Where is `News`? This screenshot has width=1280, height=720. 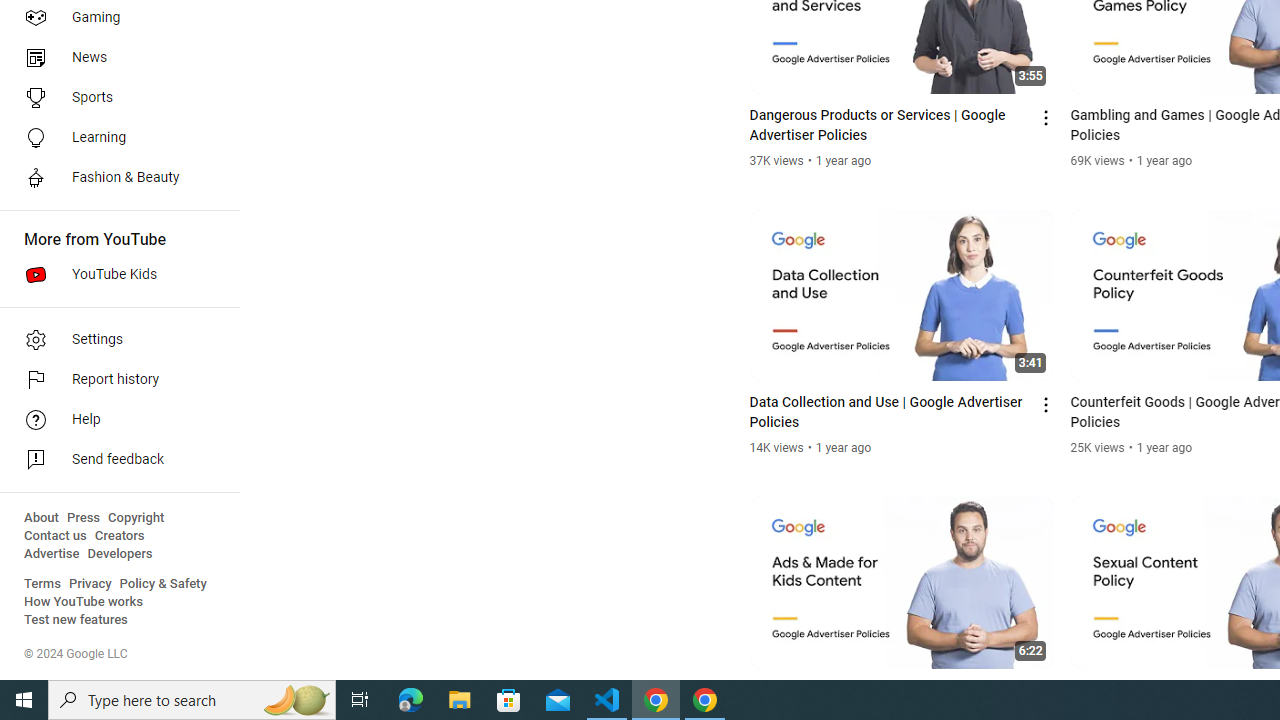 News is located at coordinates (114, 58).